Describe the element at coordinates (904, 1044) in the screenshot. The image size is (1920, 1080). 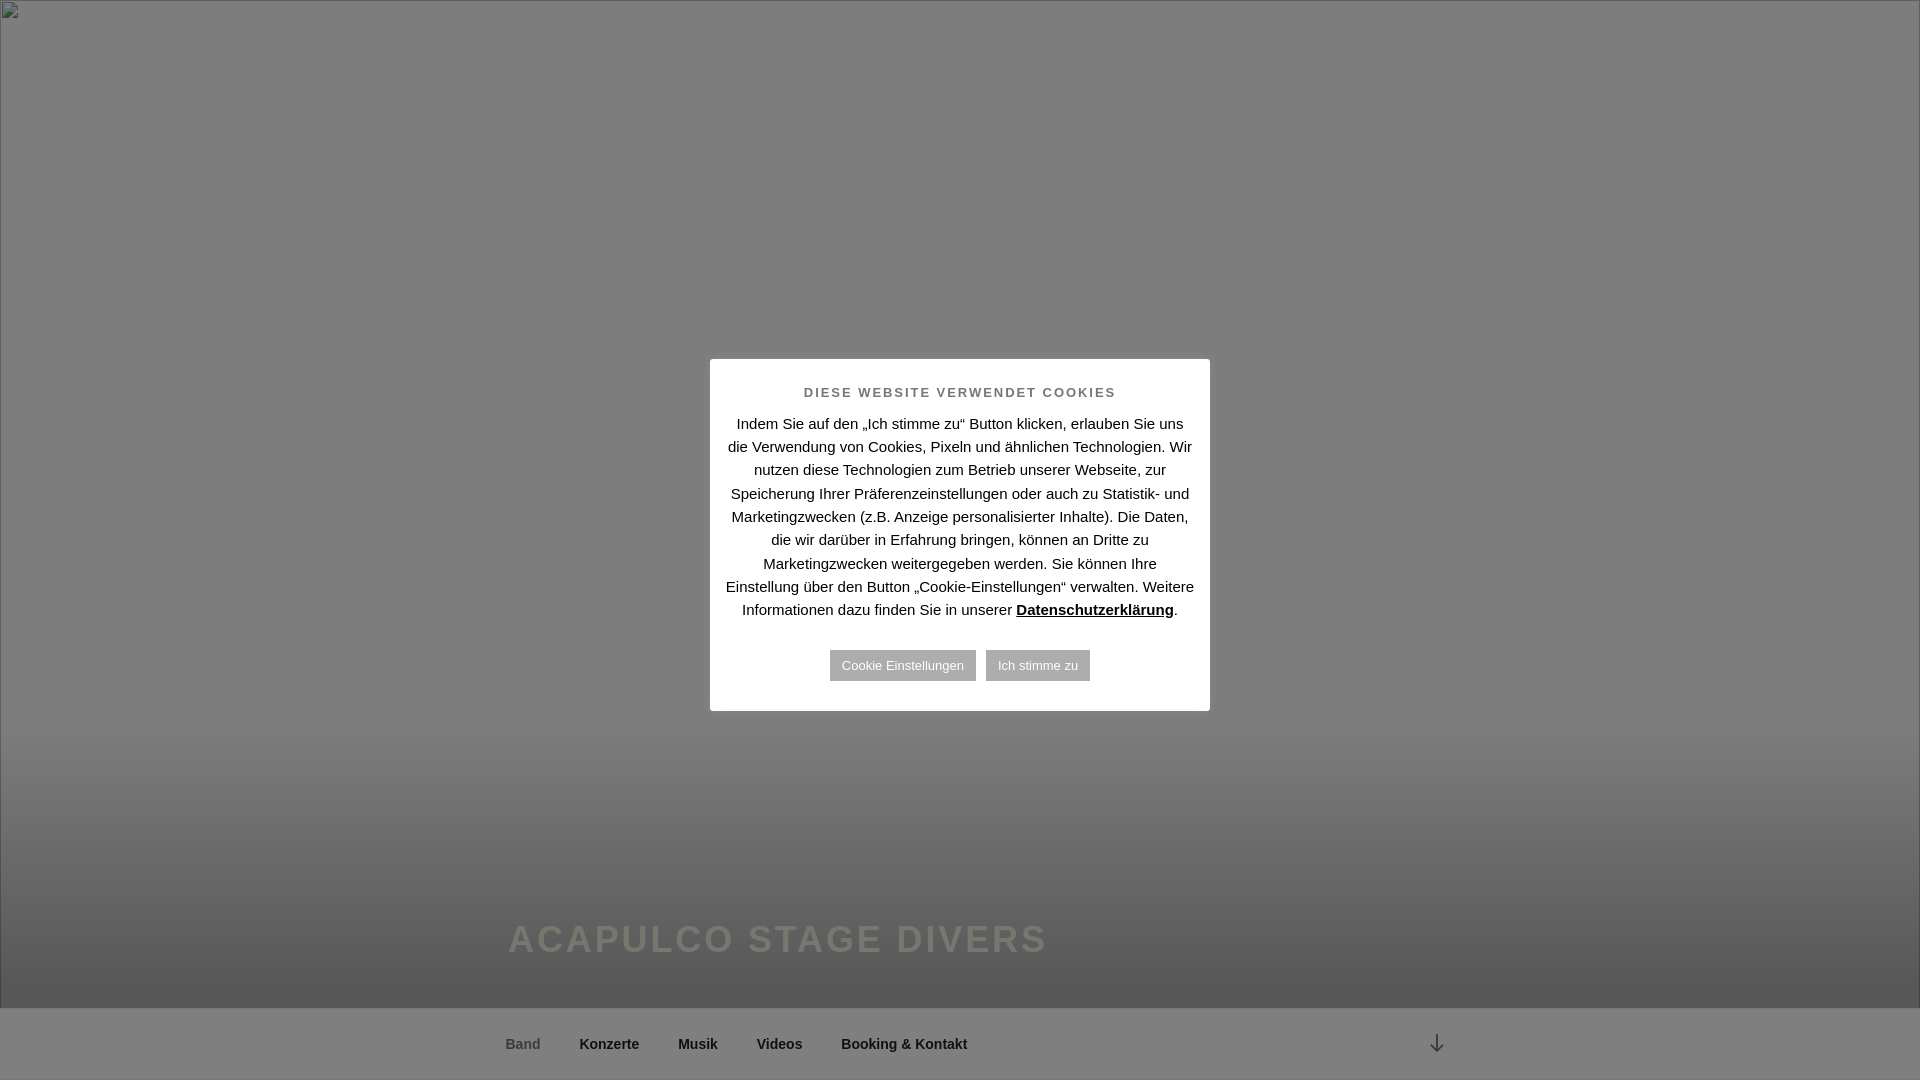
I see `Booking & Kontakt` at that location.